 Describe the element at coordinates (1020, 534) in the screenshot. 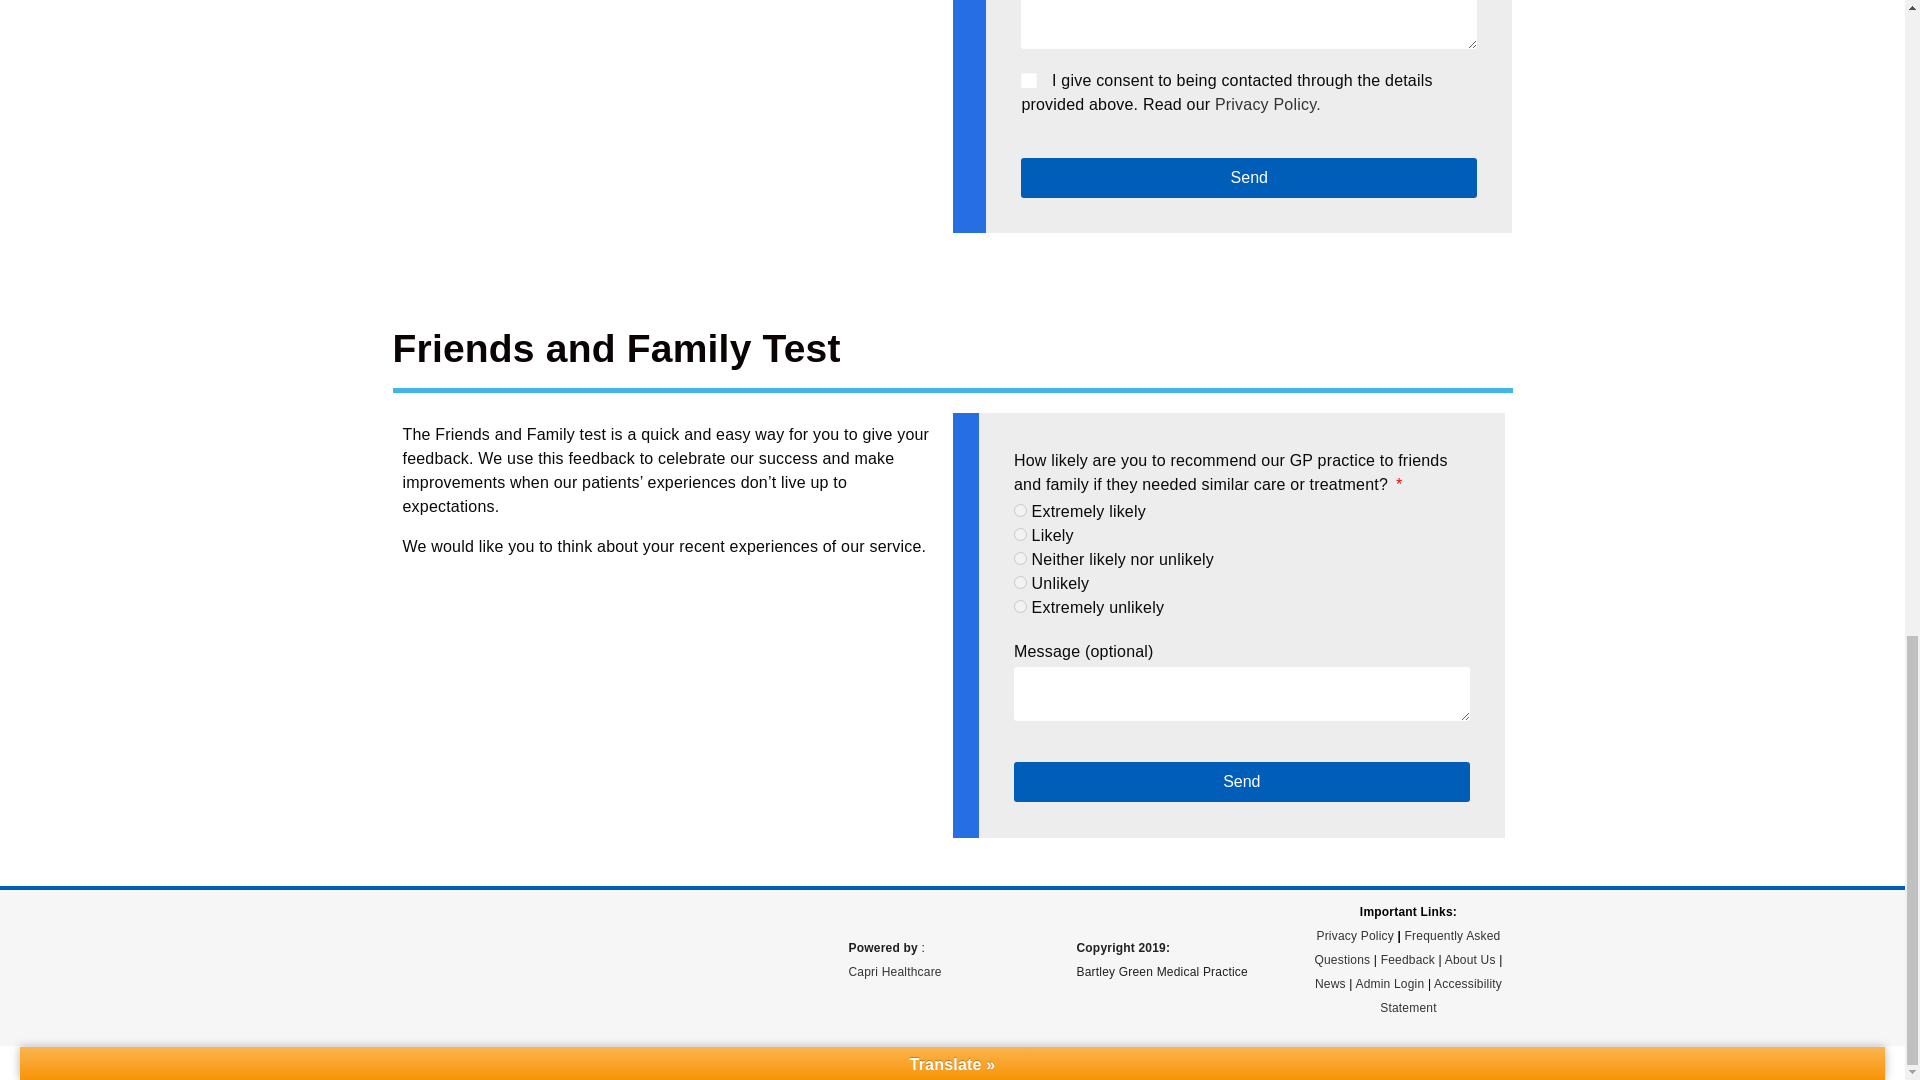

I see `Likely` at that location.